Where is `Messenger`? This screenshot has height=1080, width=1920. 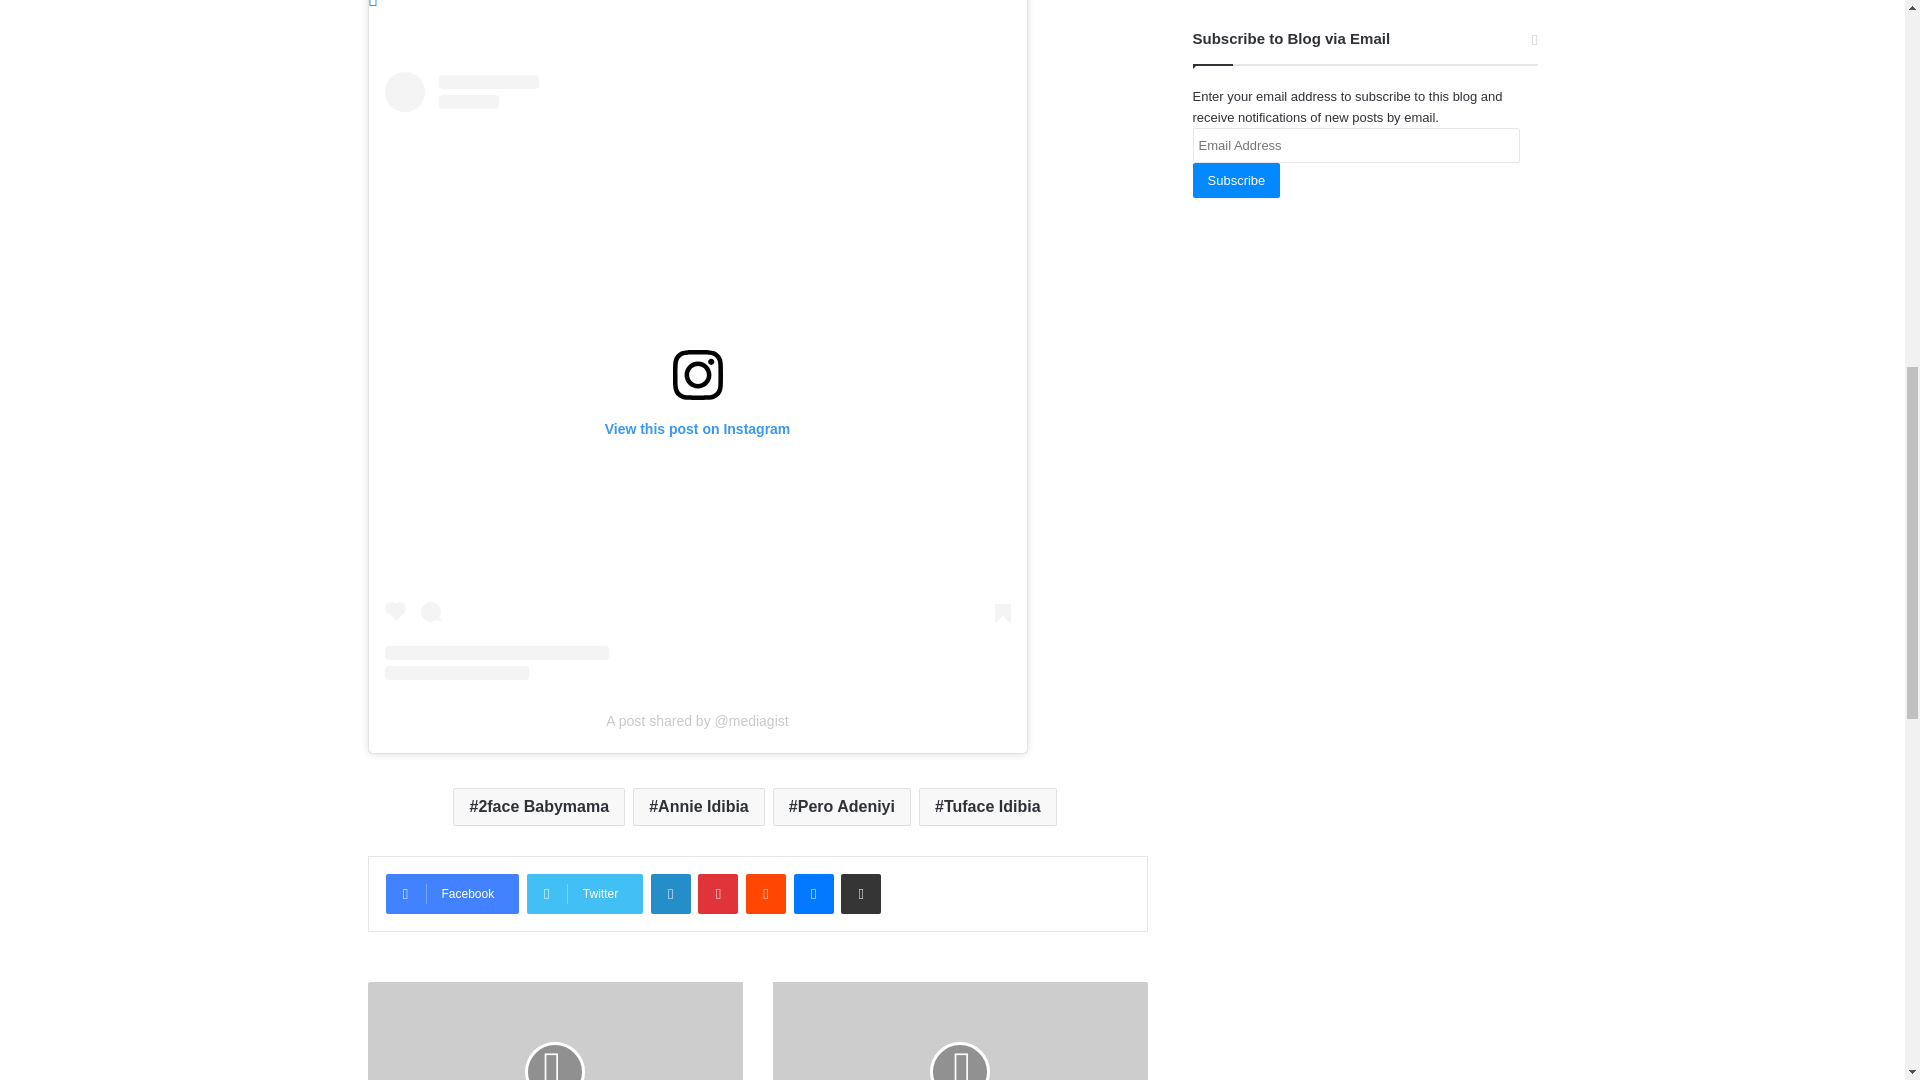
Messenger is located at coordinates (814, 893).